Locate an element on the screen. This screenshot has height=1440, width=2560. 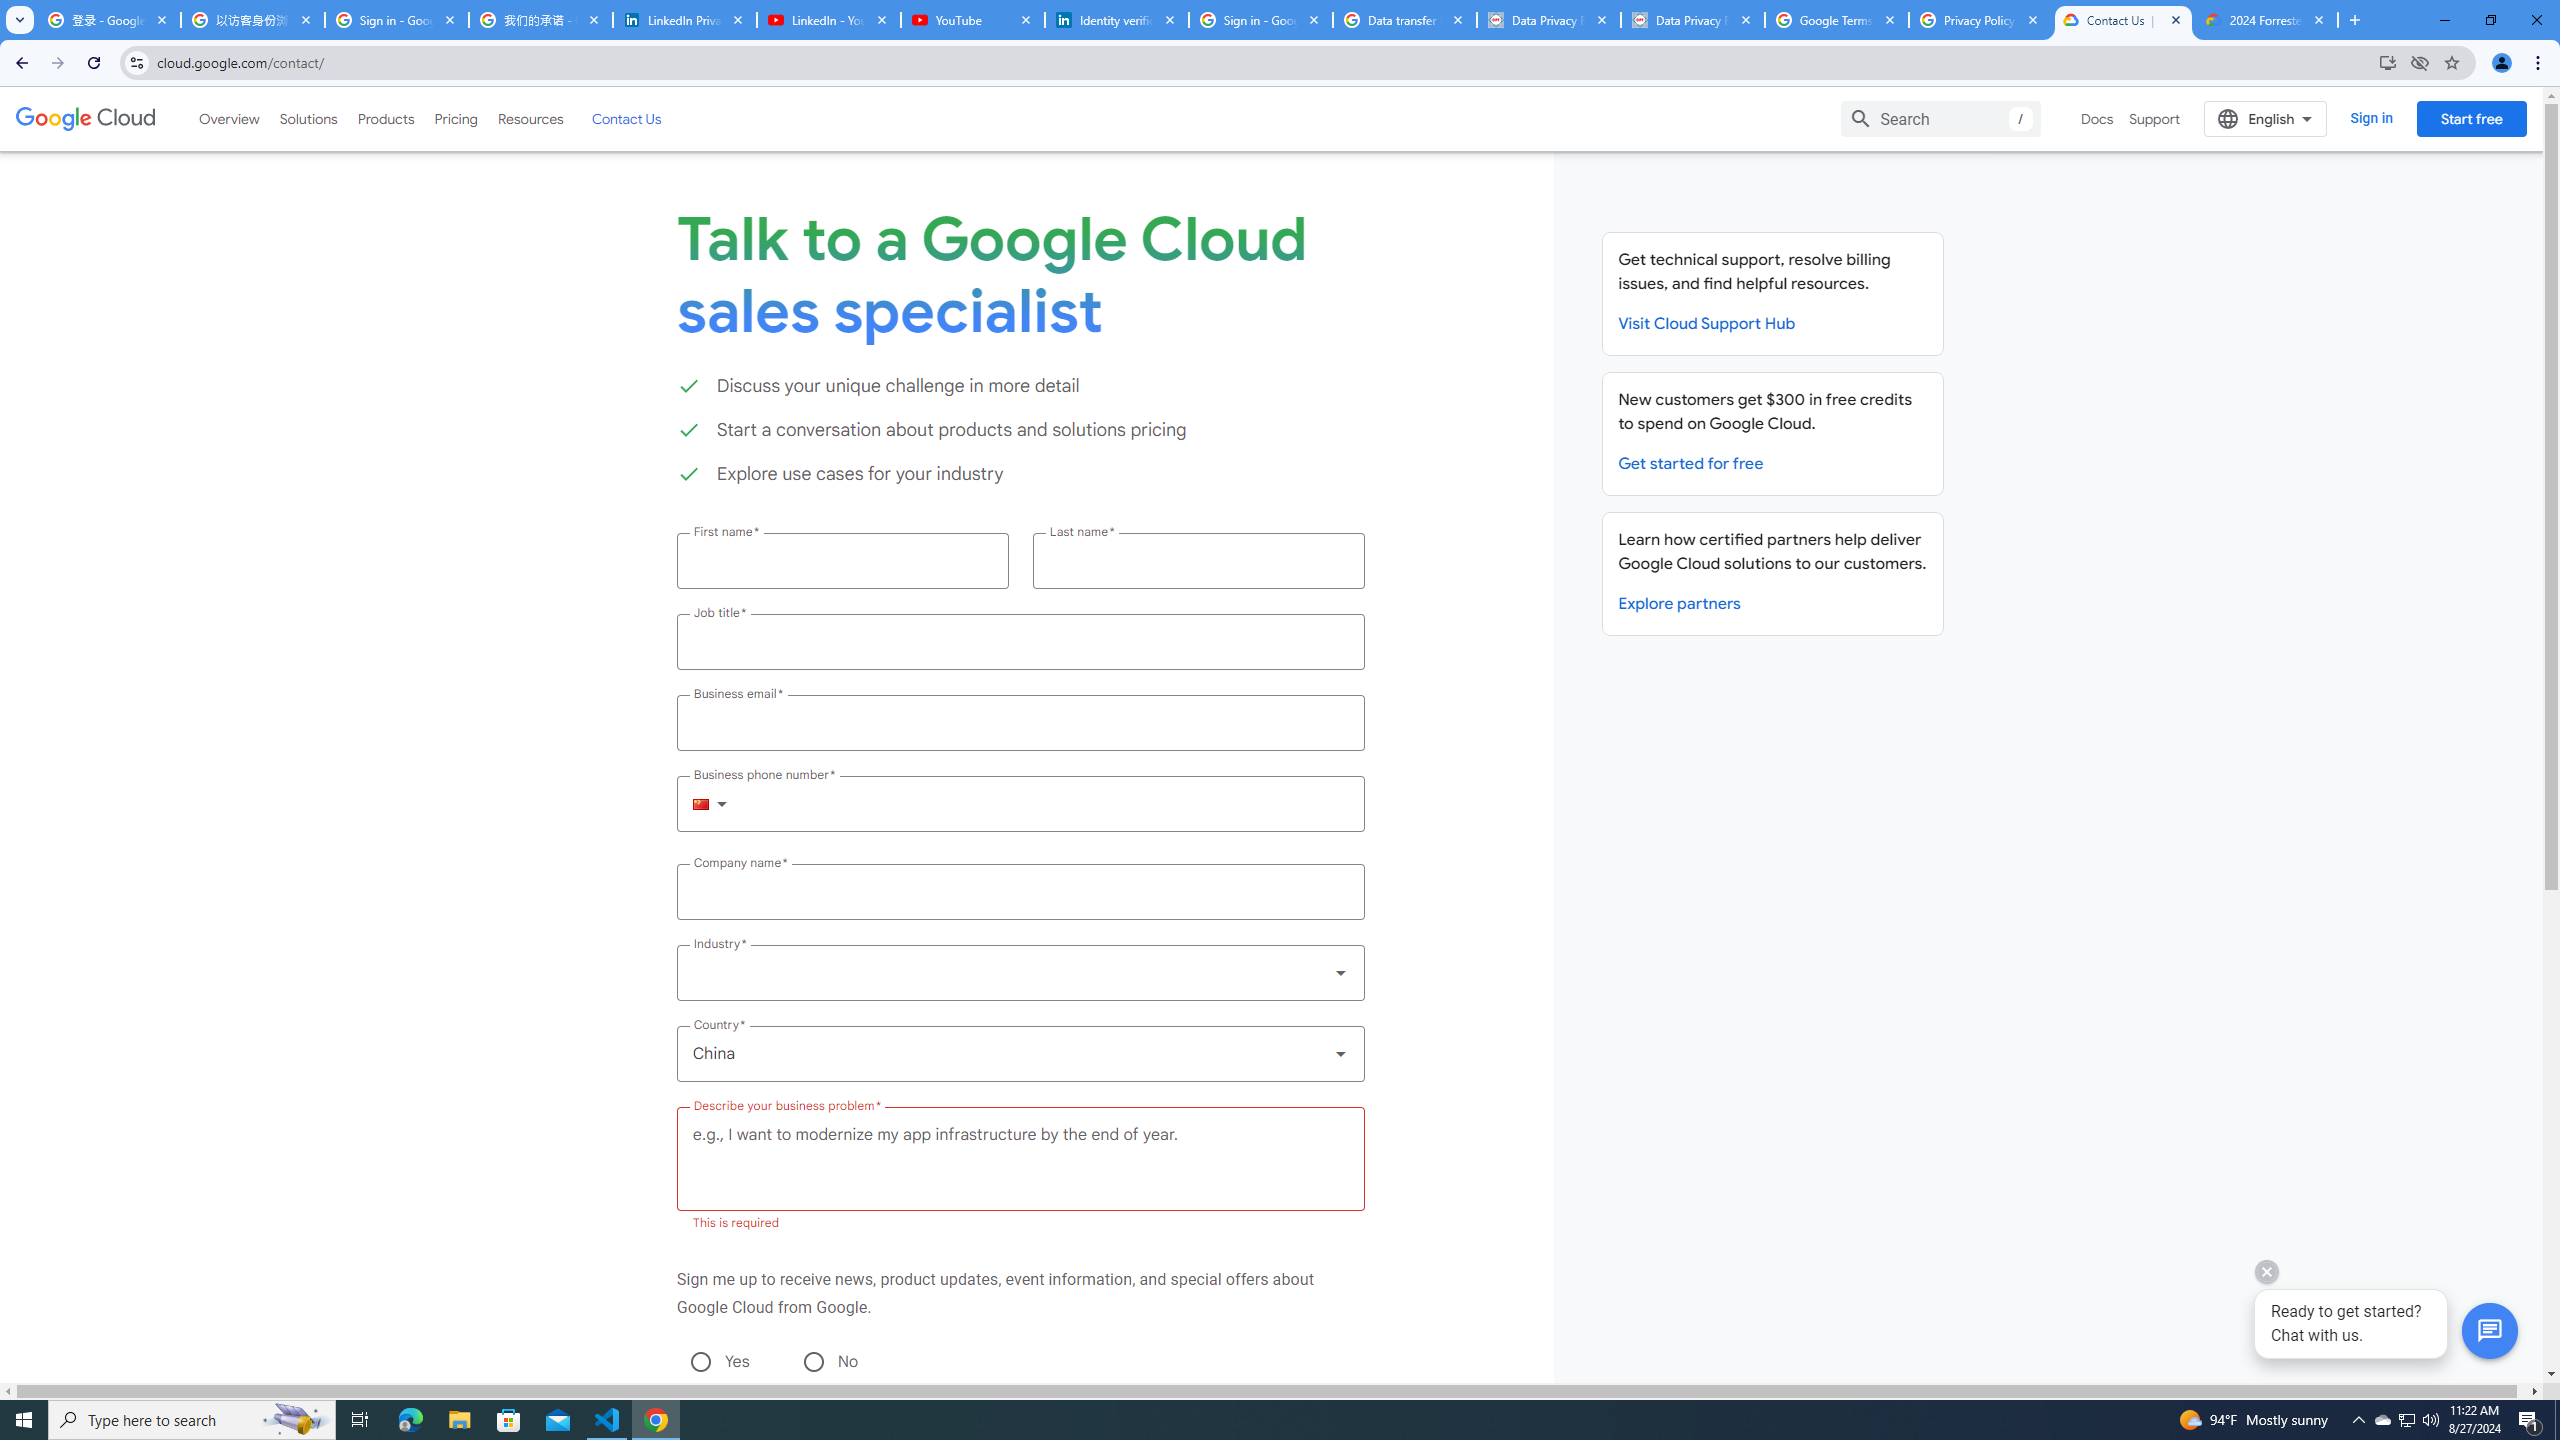
No is located at coordinates (812, 1361).